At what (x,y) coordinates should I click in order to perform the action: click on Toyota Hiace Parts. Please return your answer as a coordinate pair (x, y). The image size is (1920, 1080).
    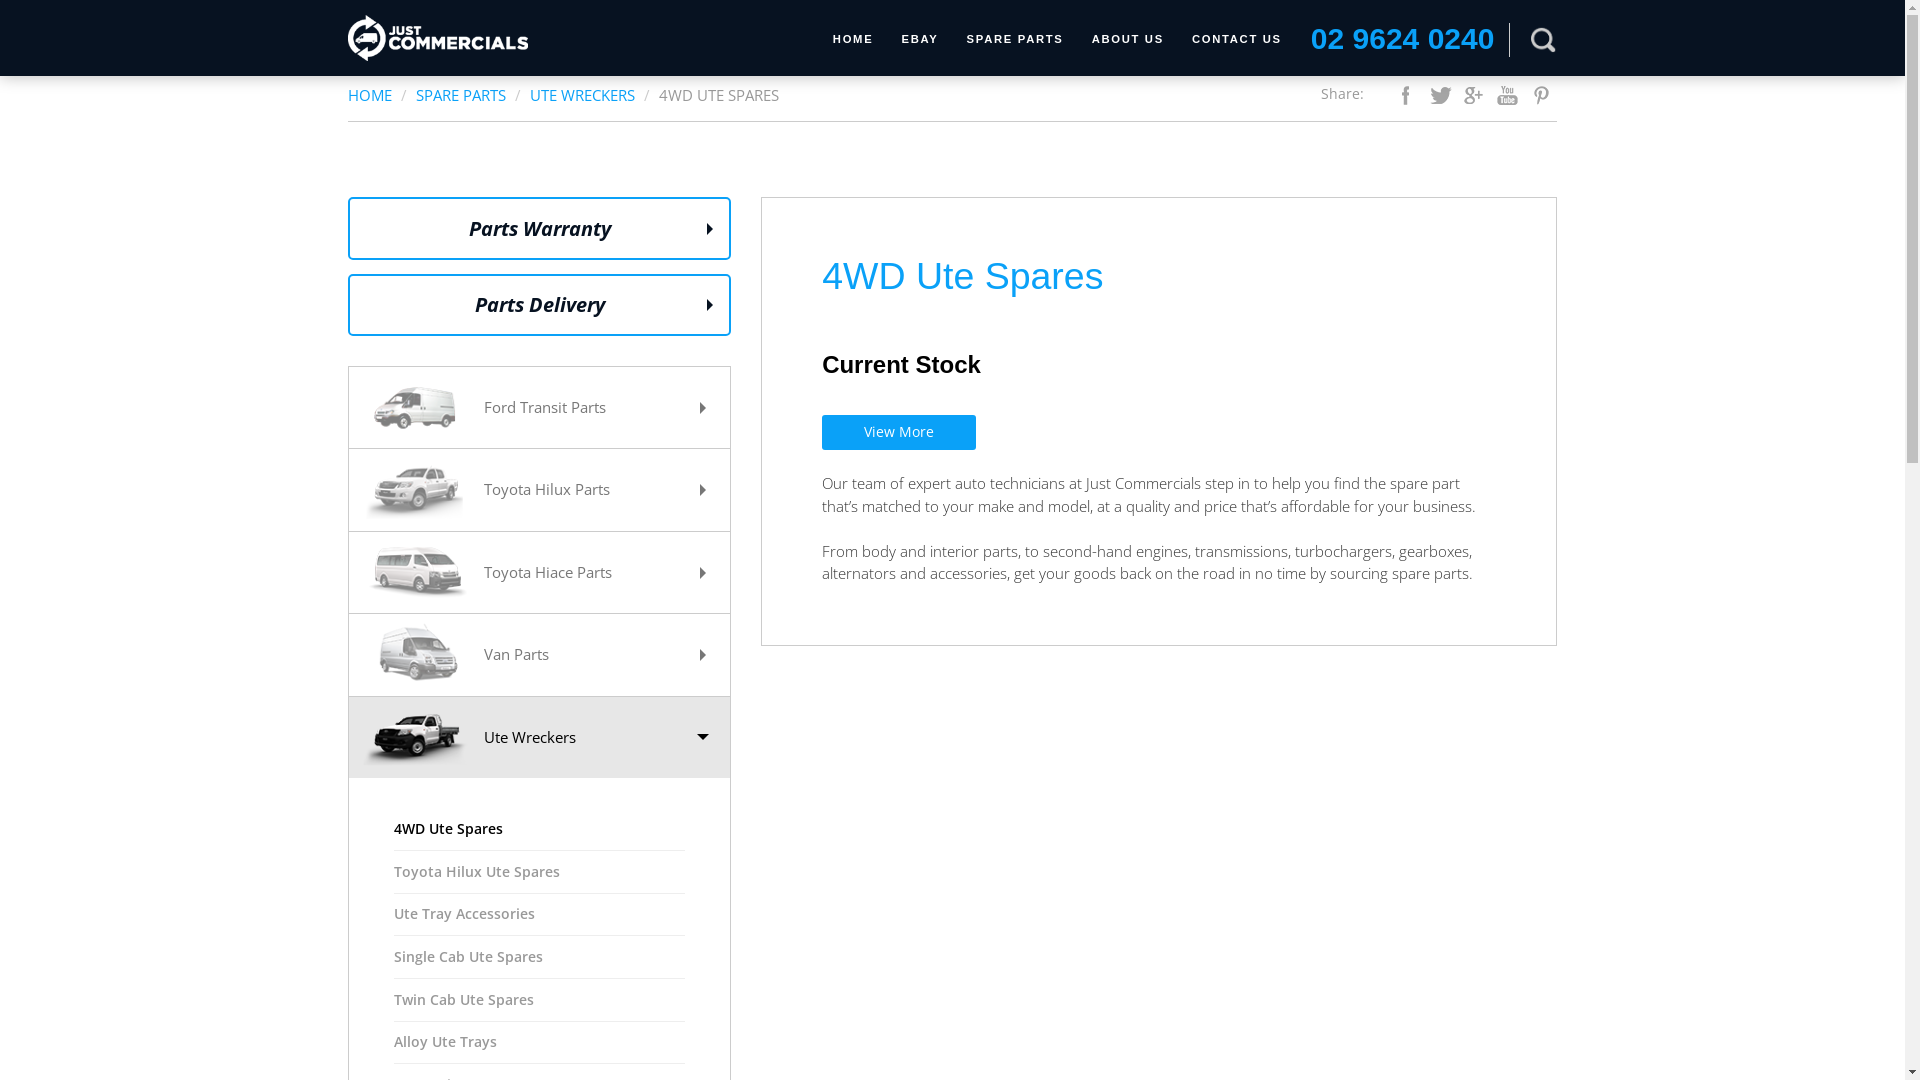
    Looking at the image, I should click on (540, 572).